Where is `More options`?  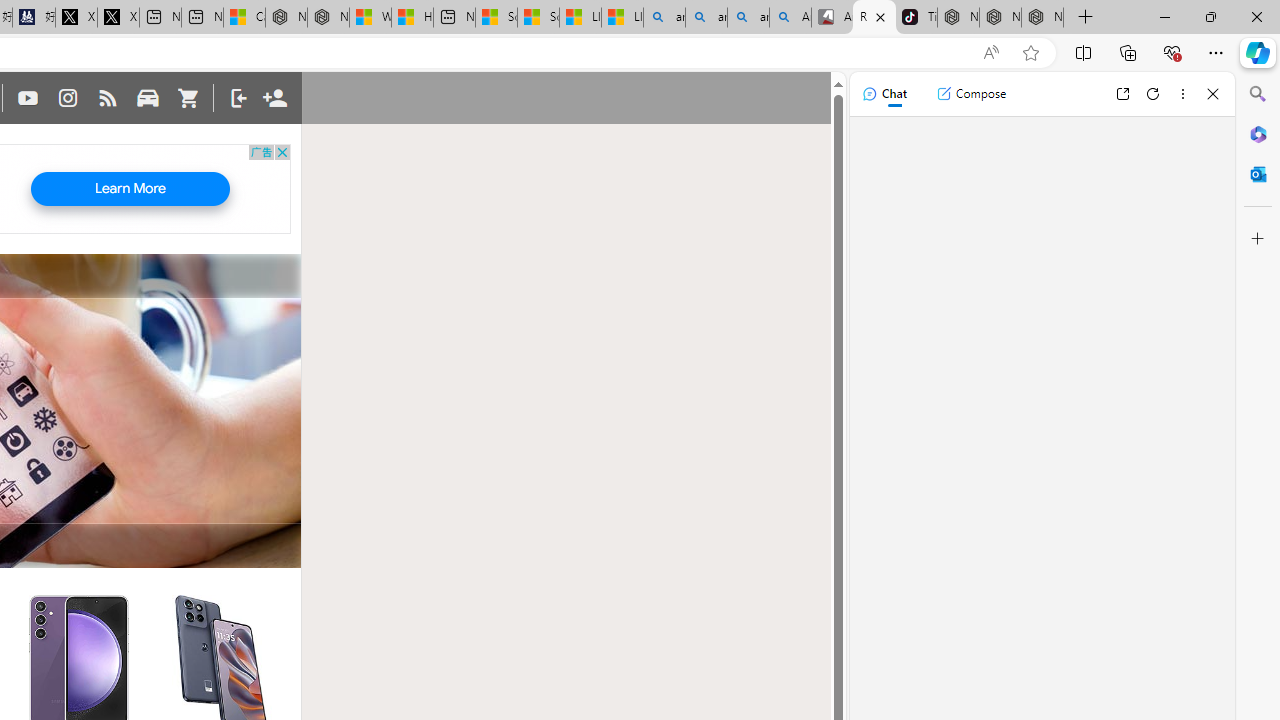 More options is located at coordinates (1182, 94).